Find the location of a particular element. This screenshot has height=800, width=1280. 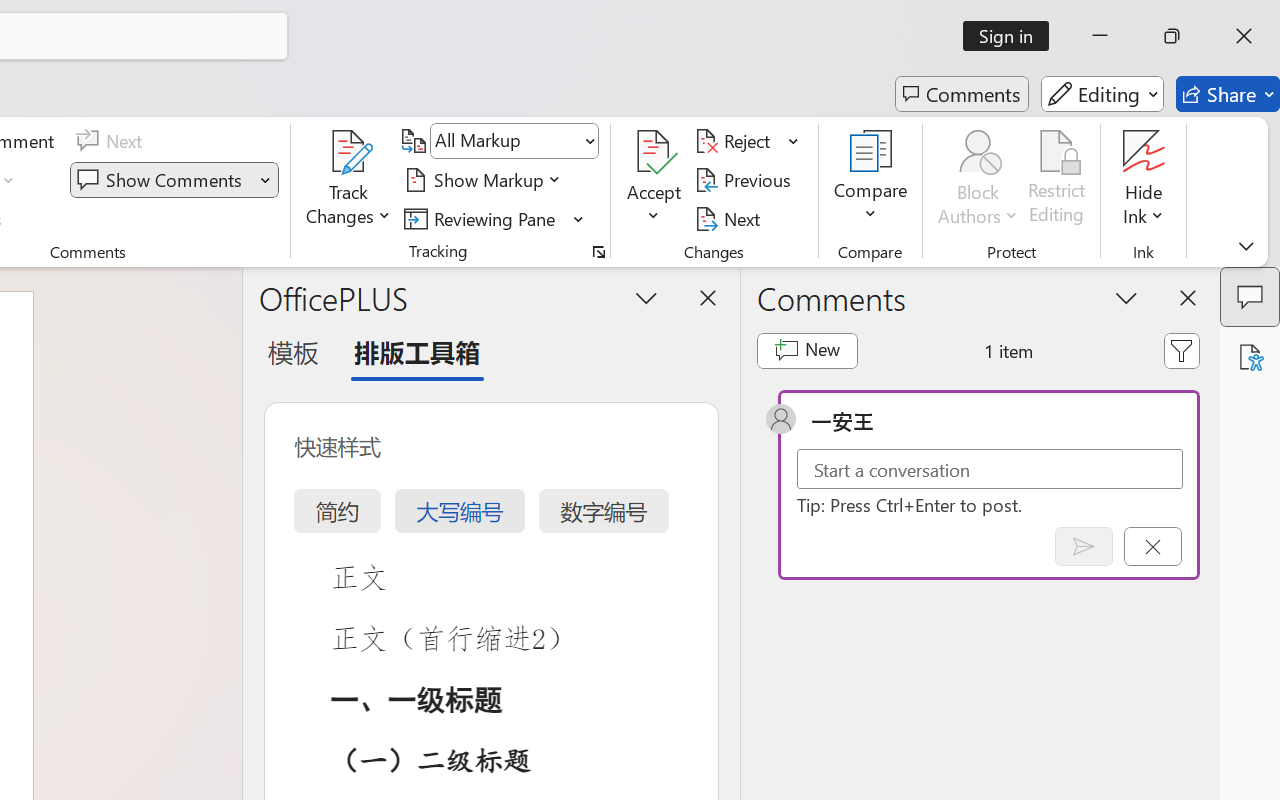

Change Tracking Options... is located at coordinates (598, 252).